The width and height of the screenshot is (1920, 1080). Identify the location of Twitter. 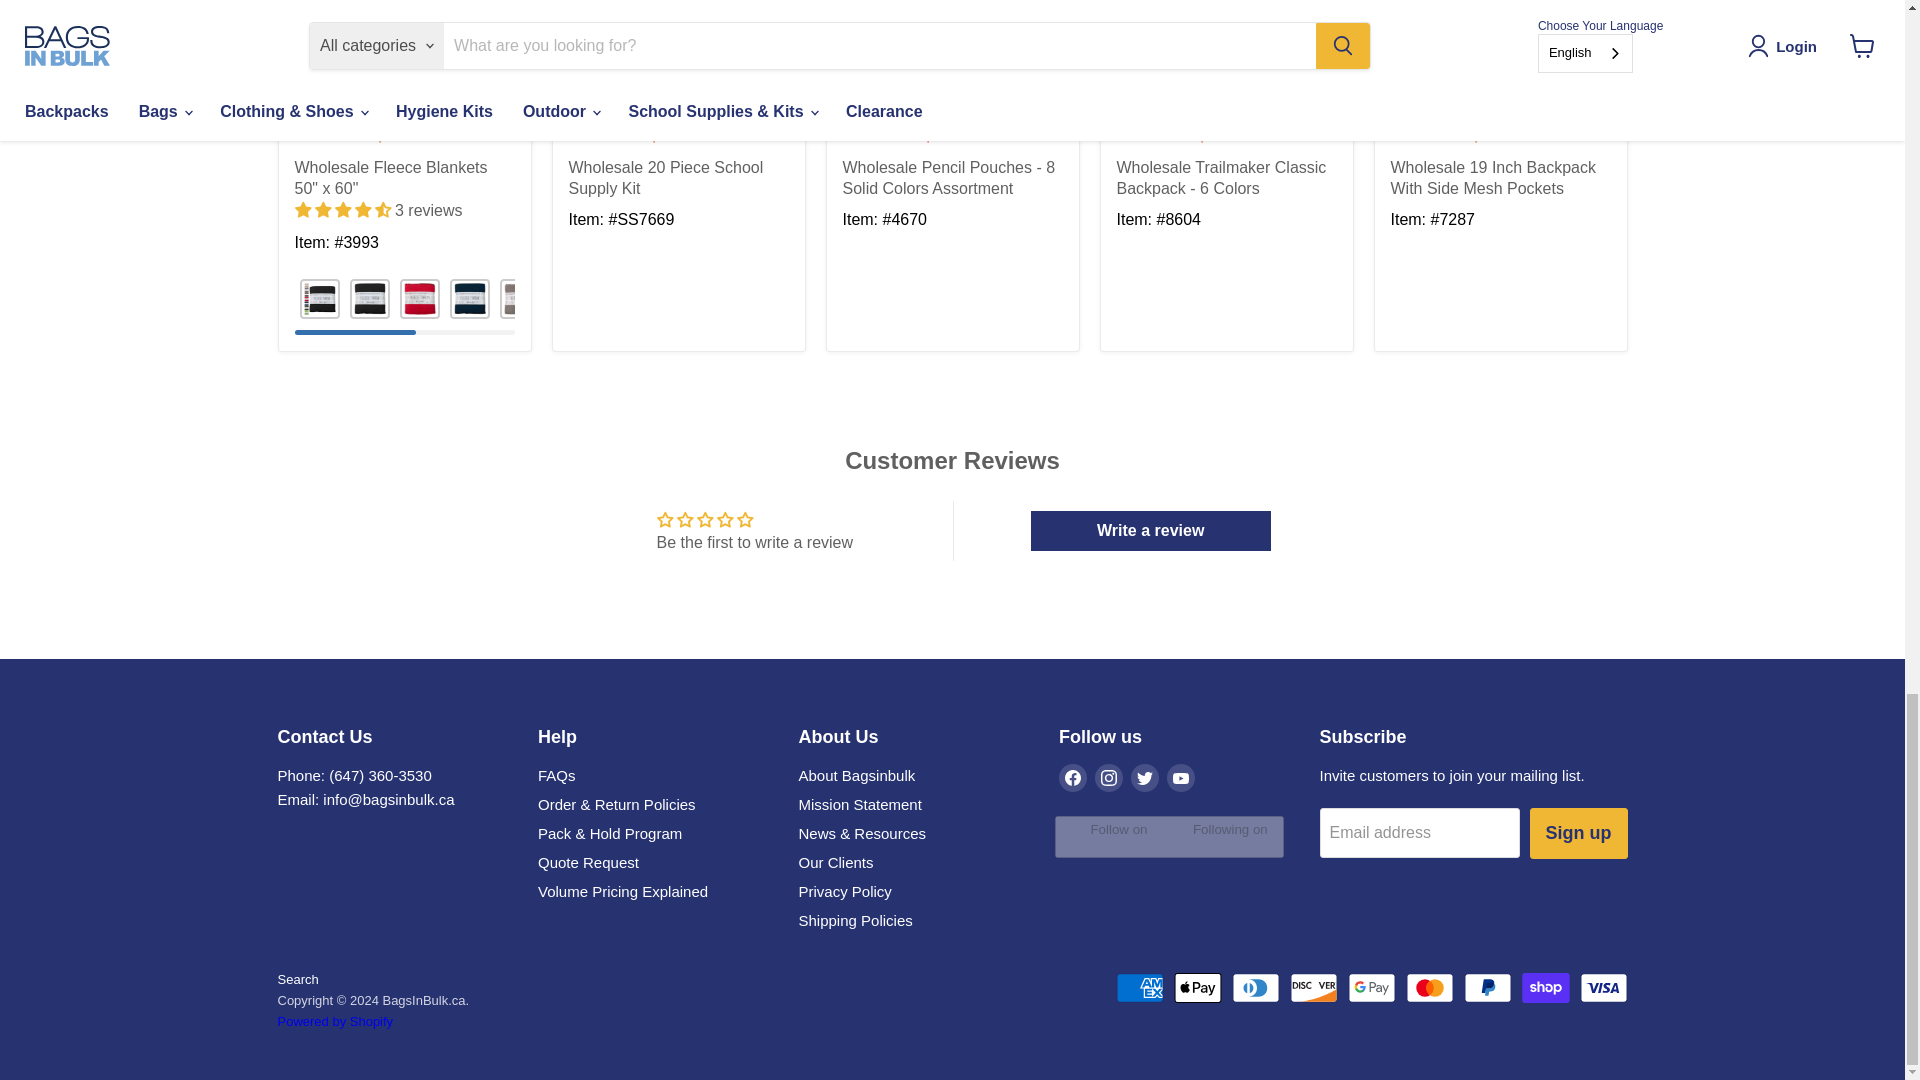
(1144, 777).